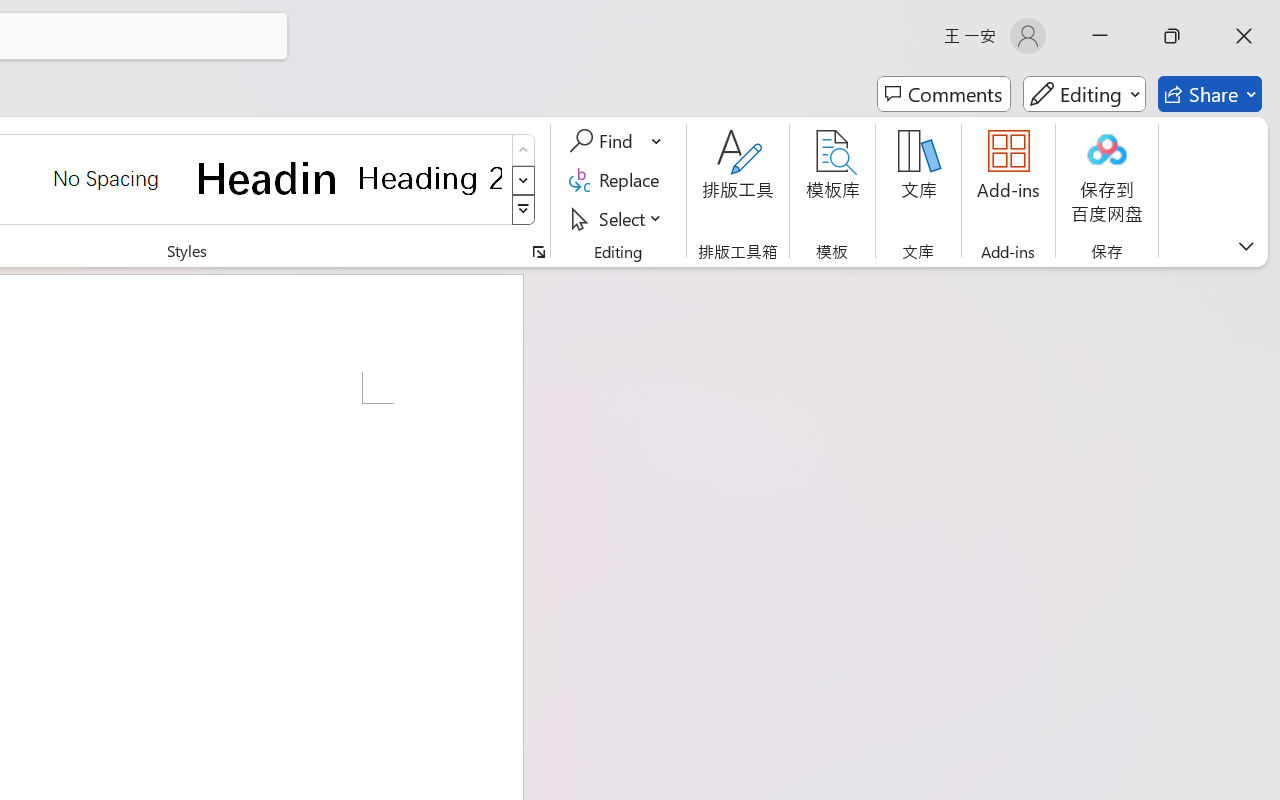 This screenshot has width=1280, height=800. I want to click on Replace..., so click(618, 180).